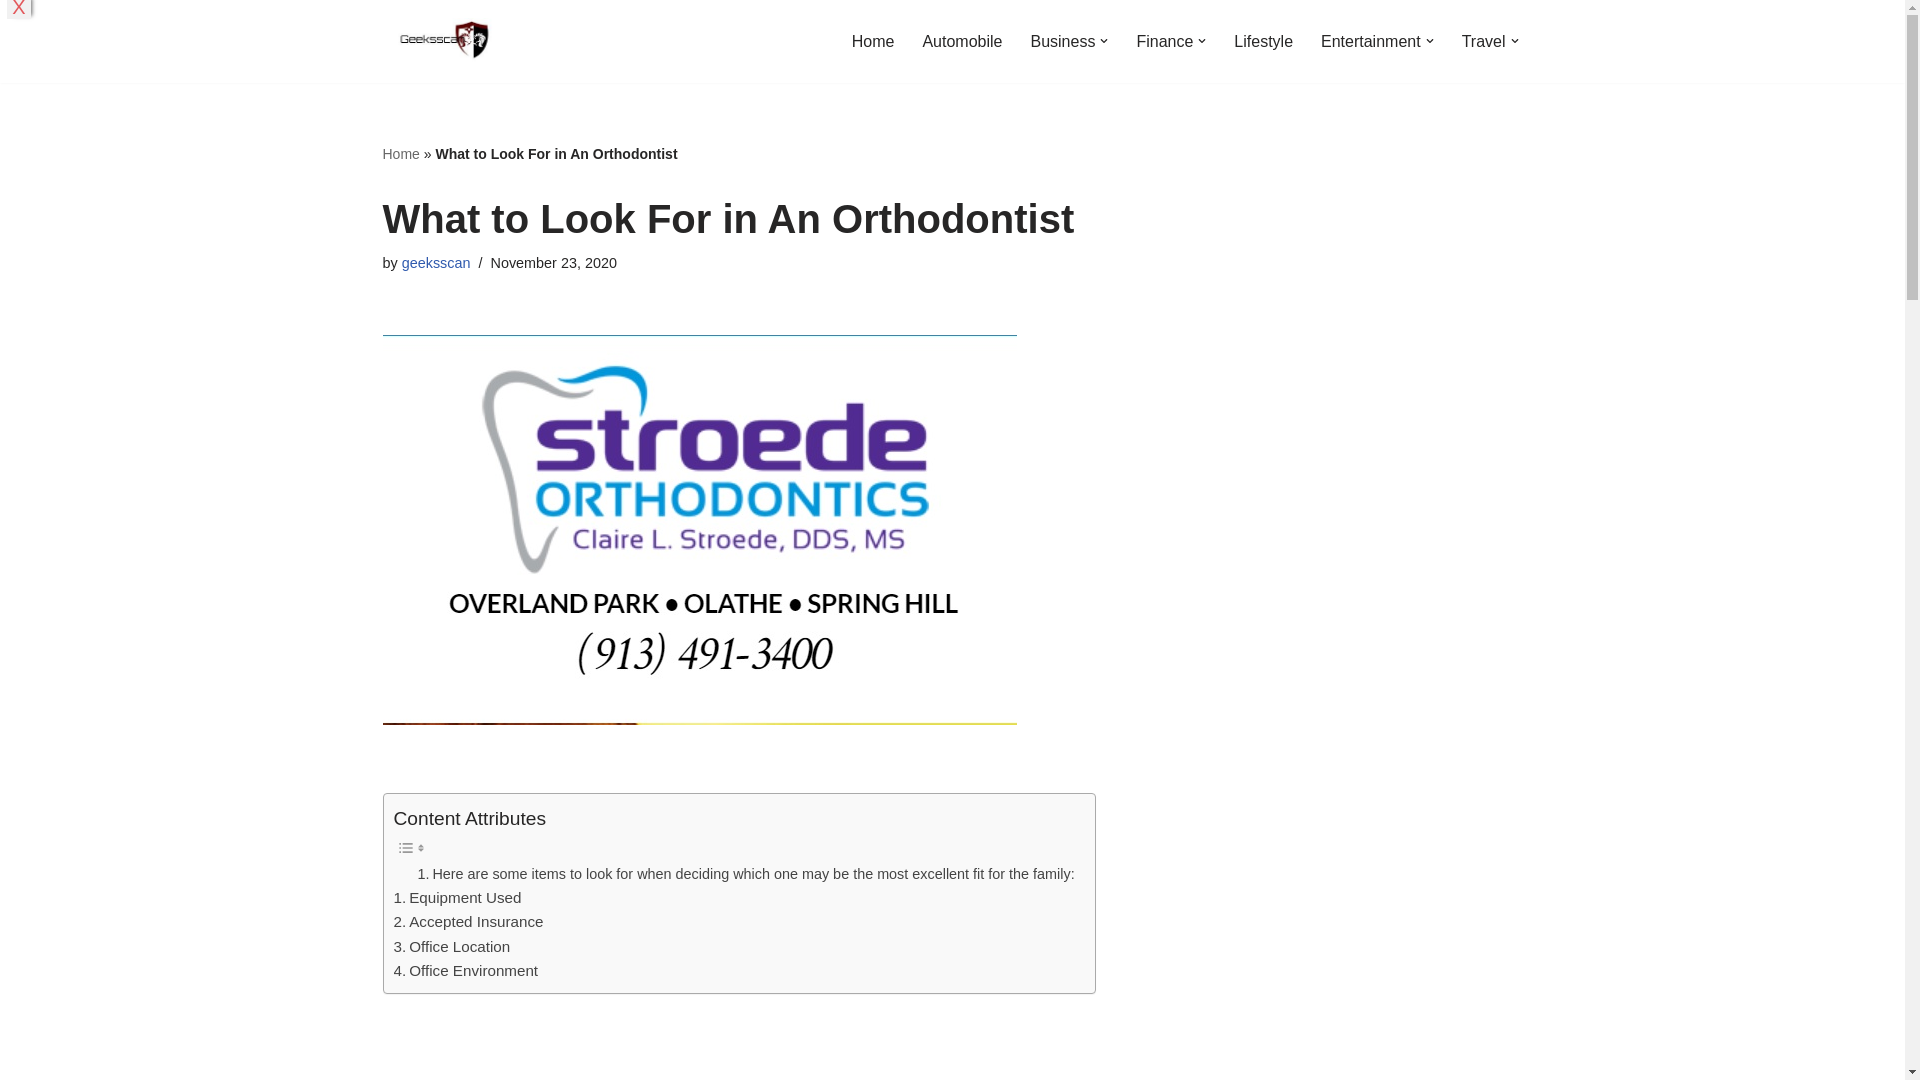 The height and width of the screenshot is (1080, 1920). What do you see at coordinates (1164, 42) in the screenshot?
I see `Finance` at bounding box center [1164, 42].